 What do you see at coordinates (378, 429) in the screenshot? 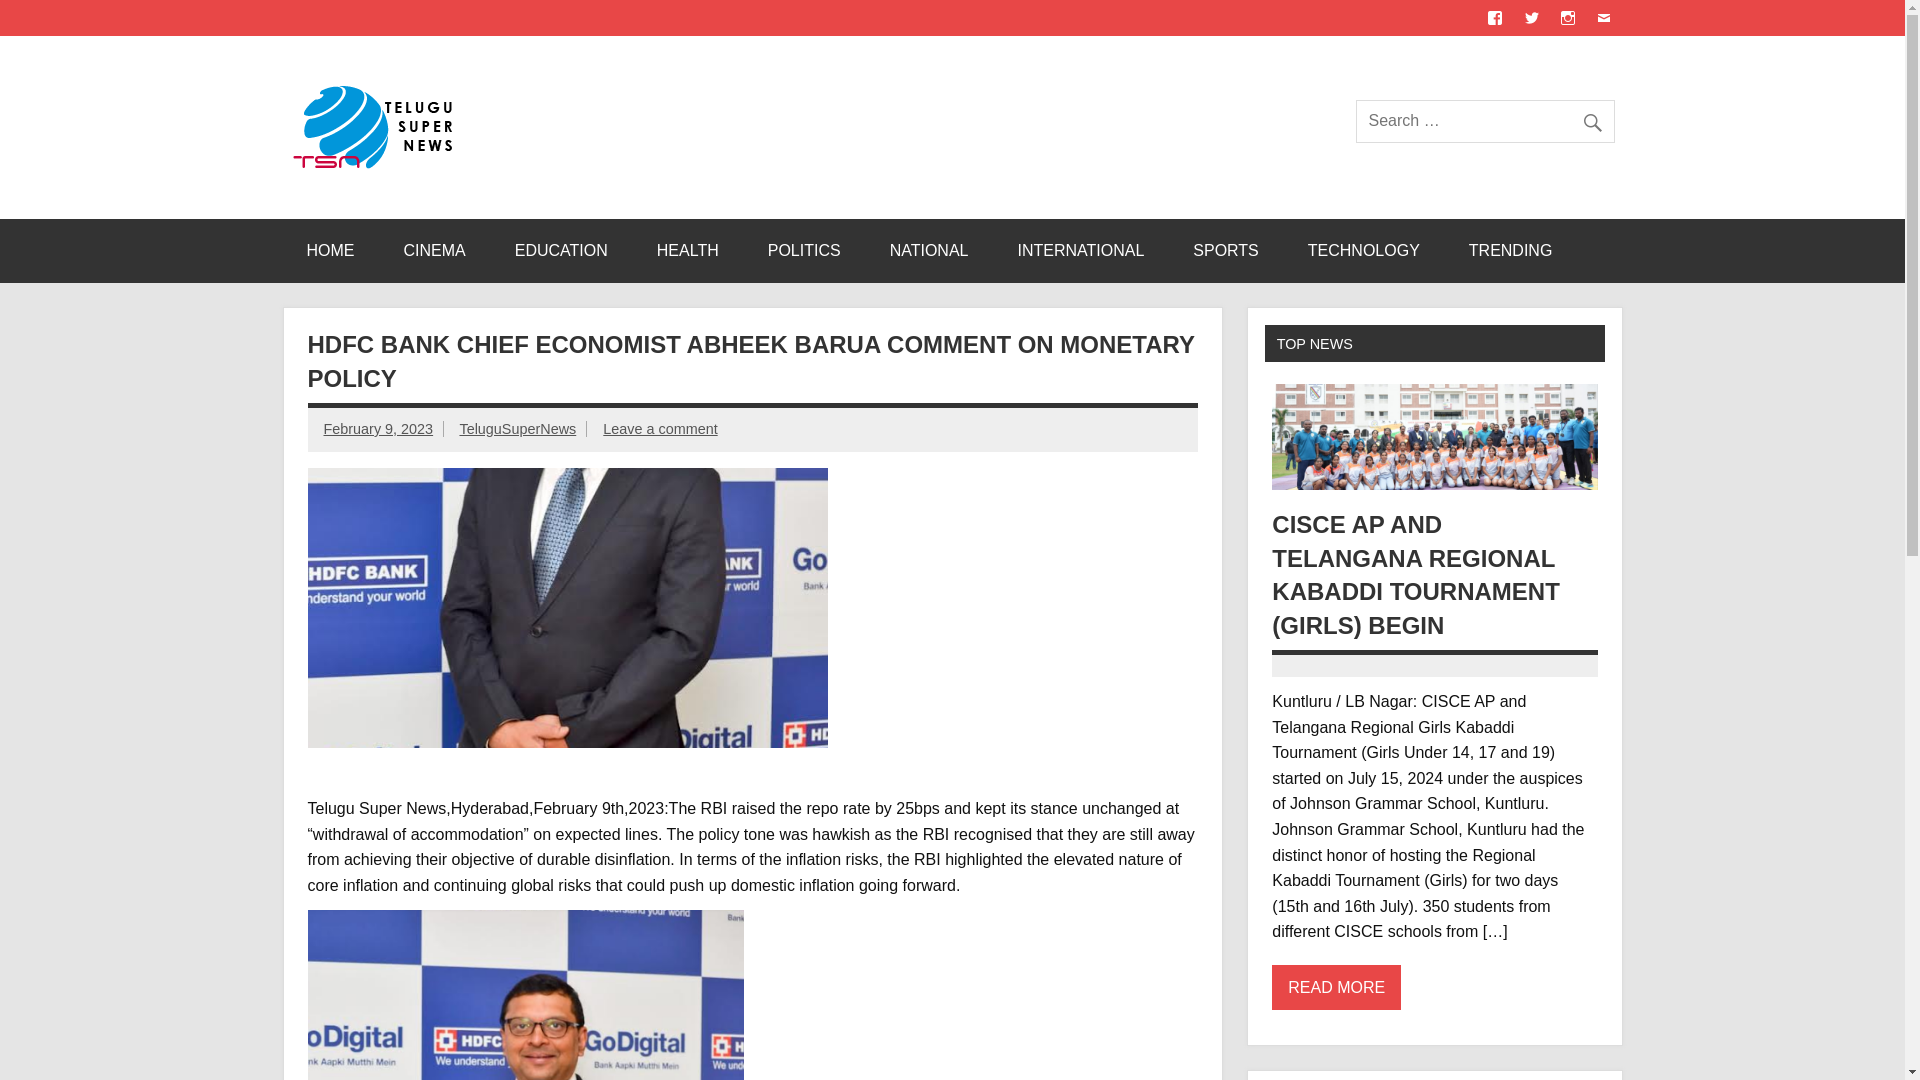
I see `February 9, 2023` at bounding box center [378, 429].